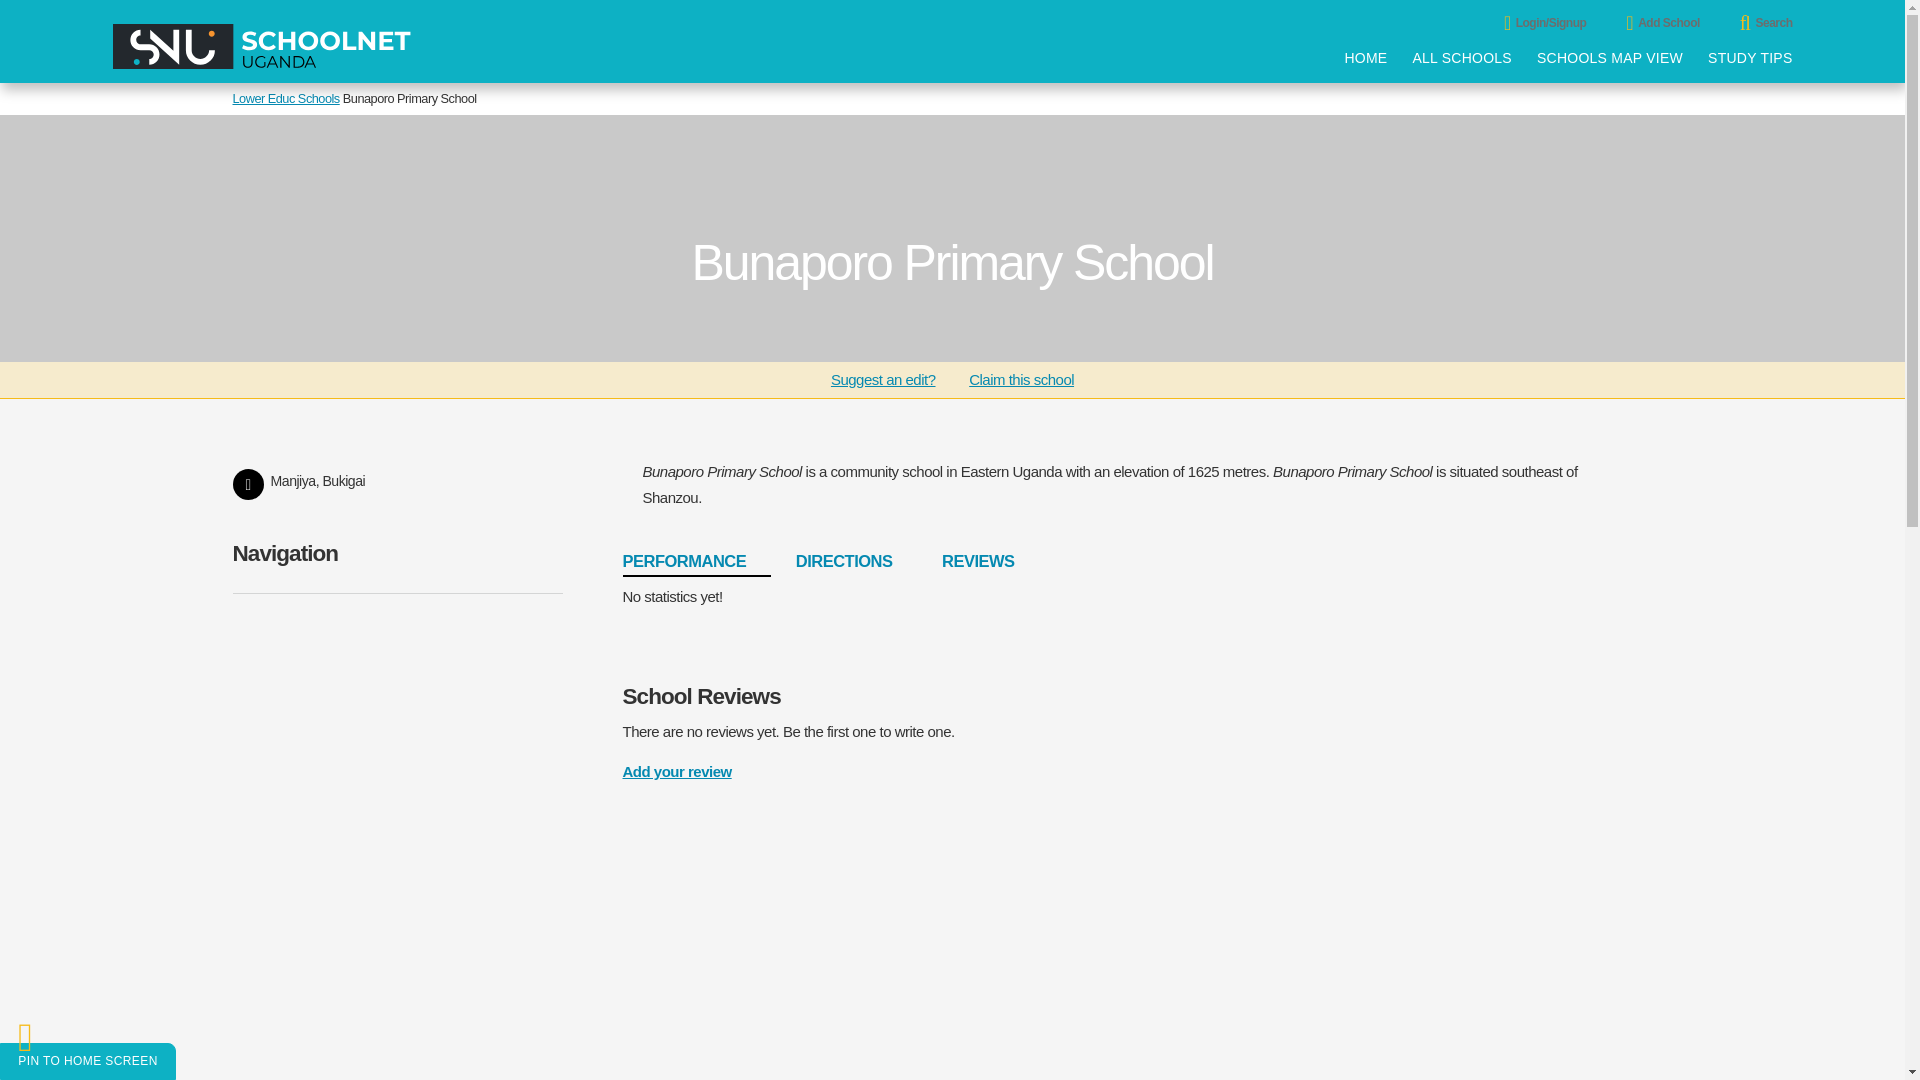 Image resolution: width=1920 pixels, height=1080 pixels. Describe the element at coordinates (1610, 58) in the screenshot. I see `SCHOOLS MAP VIEW` at that location.